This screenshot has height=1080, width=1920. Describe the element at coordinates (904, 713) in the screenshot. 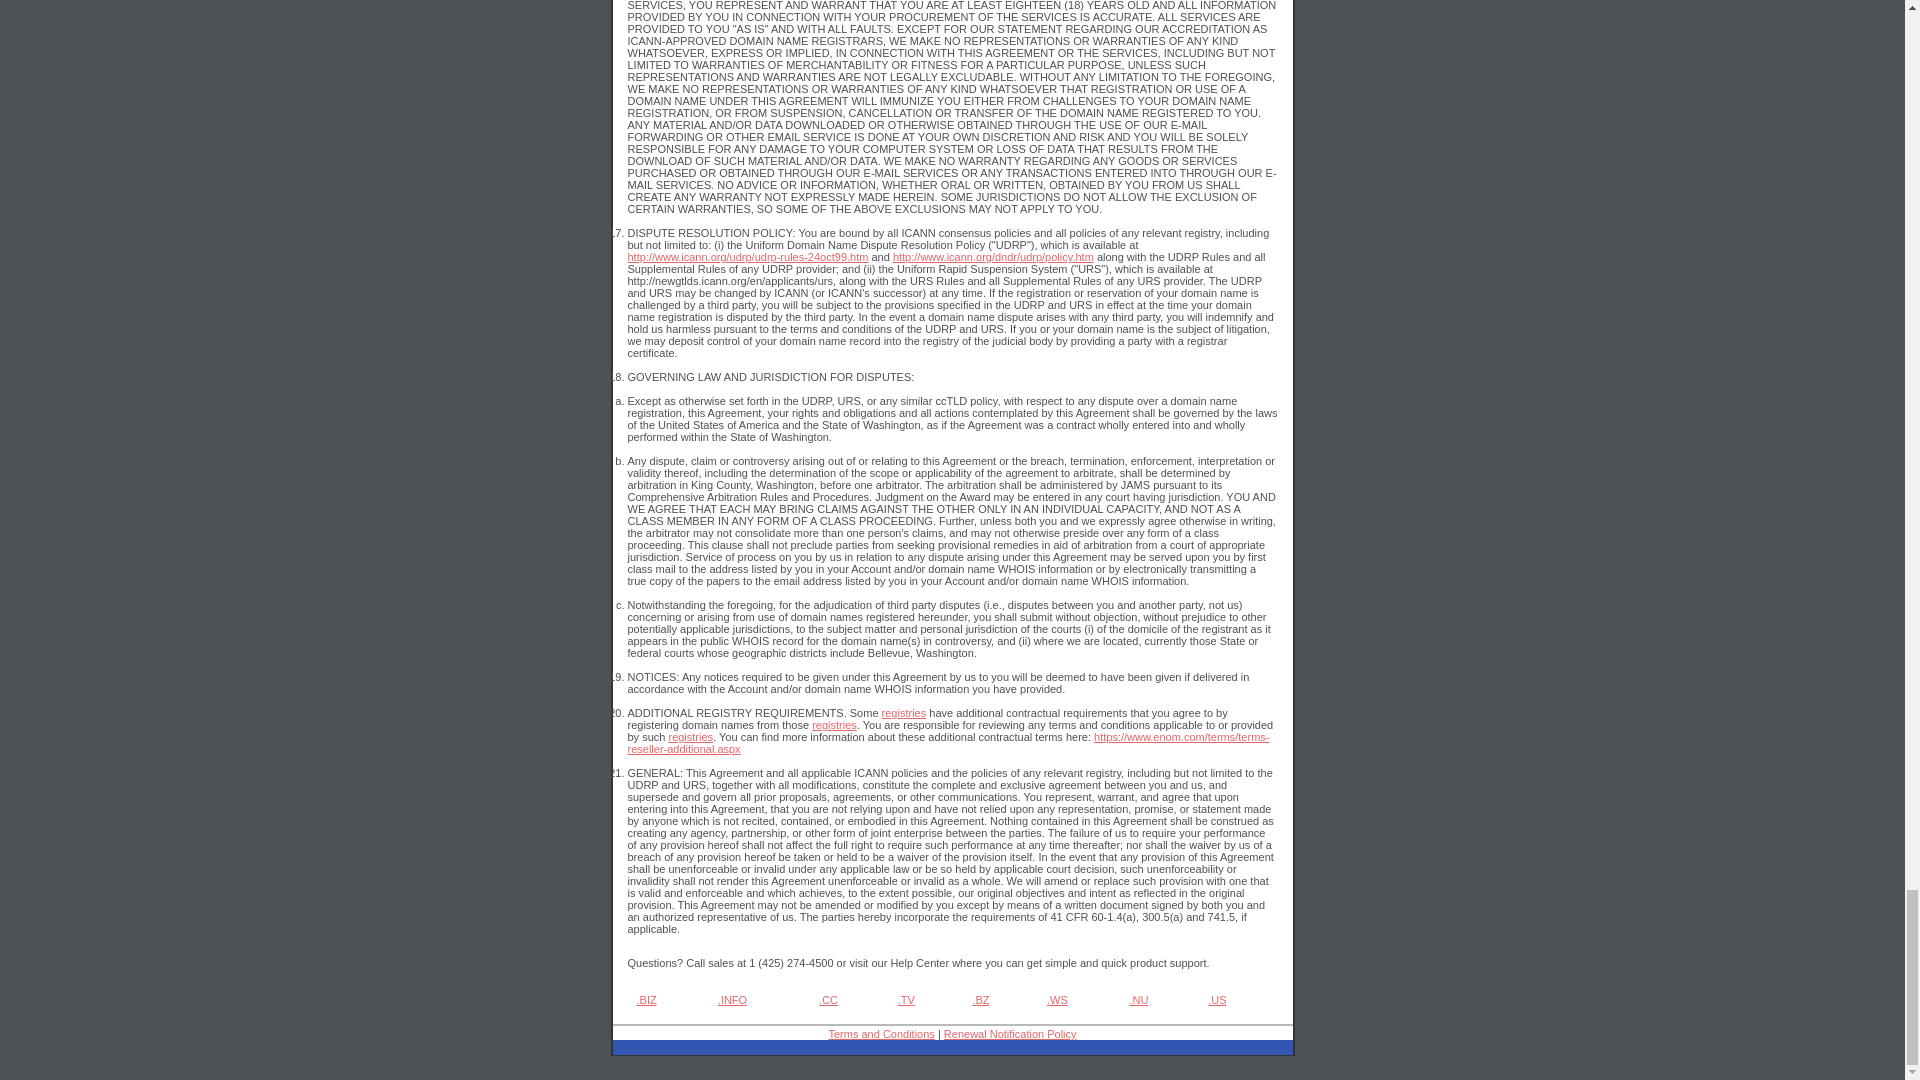

I see `registries` at that location.